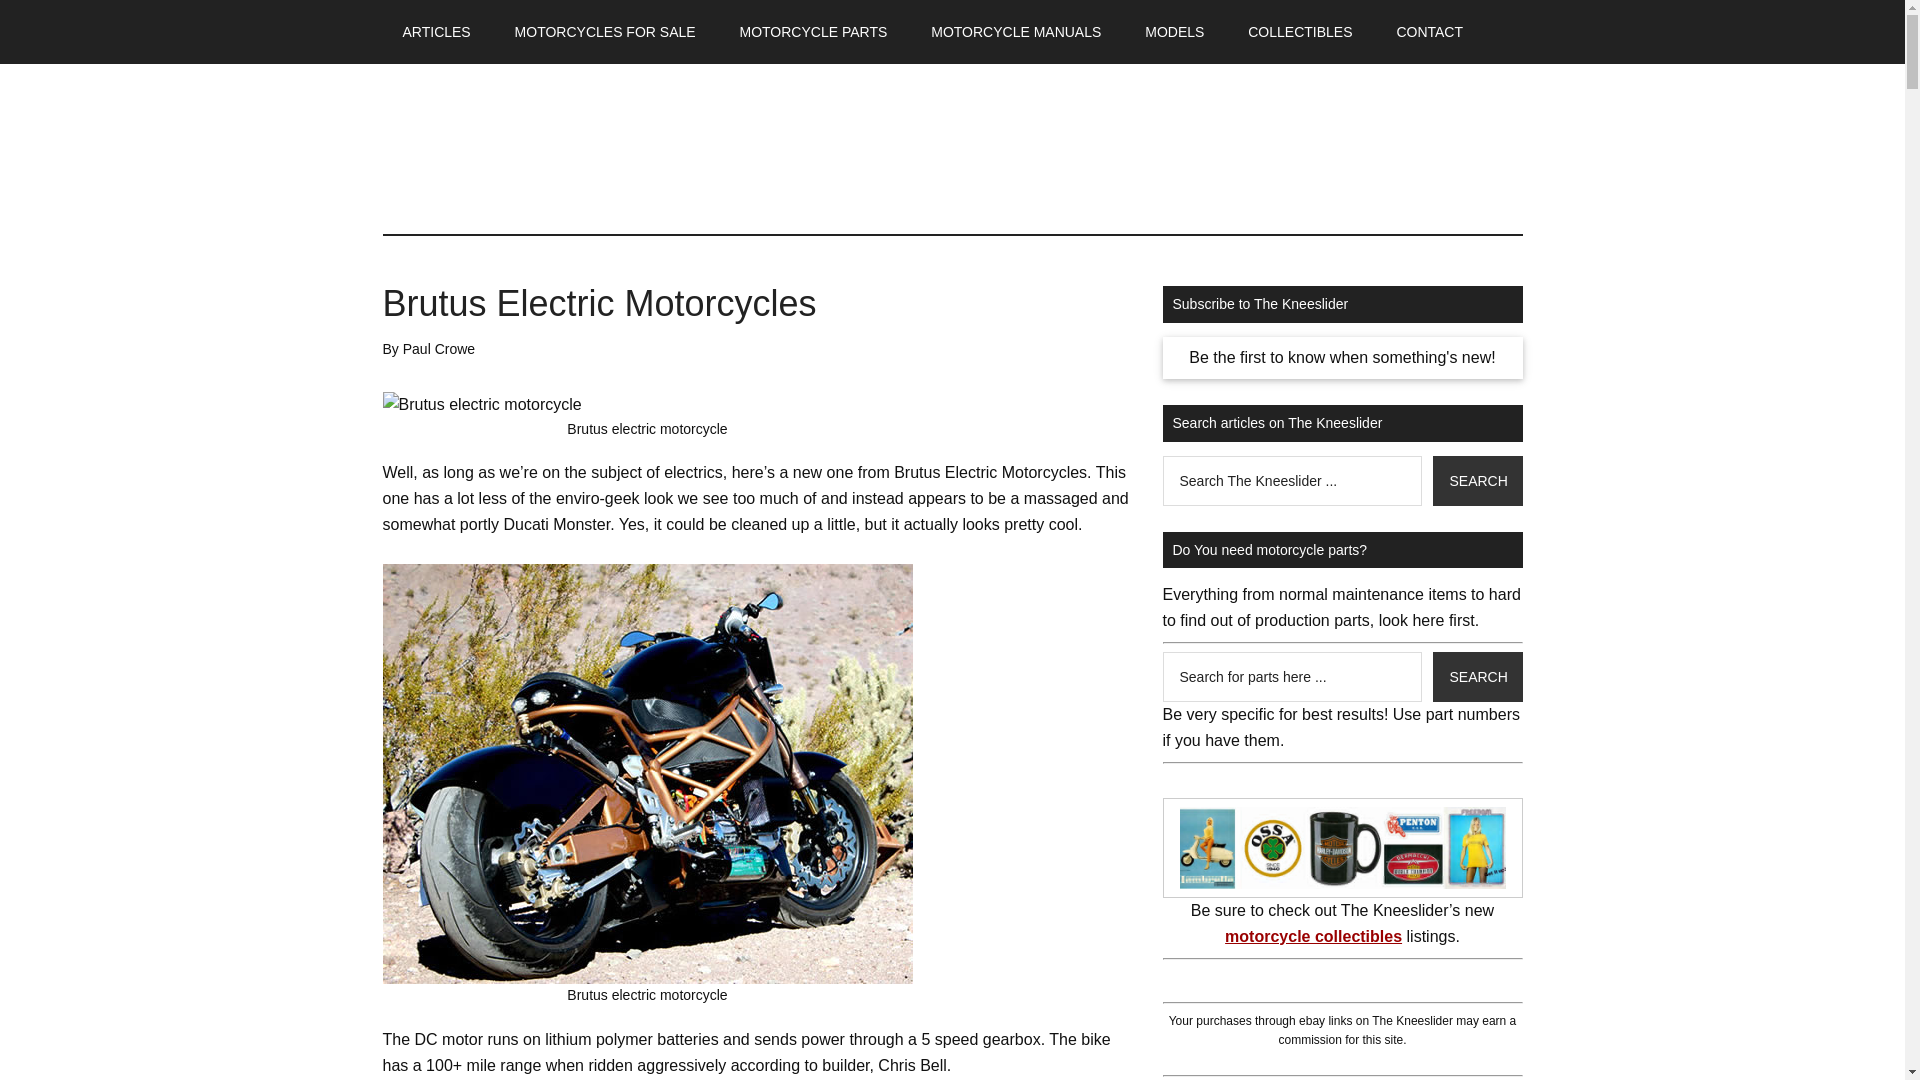  What do you see at coordinates (572, 148) in the screenshot?
I see `The Kneeslider` at bounding box center [572, 148].